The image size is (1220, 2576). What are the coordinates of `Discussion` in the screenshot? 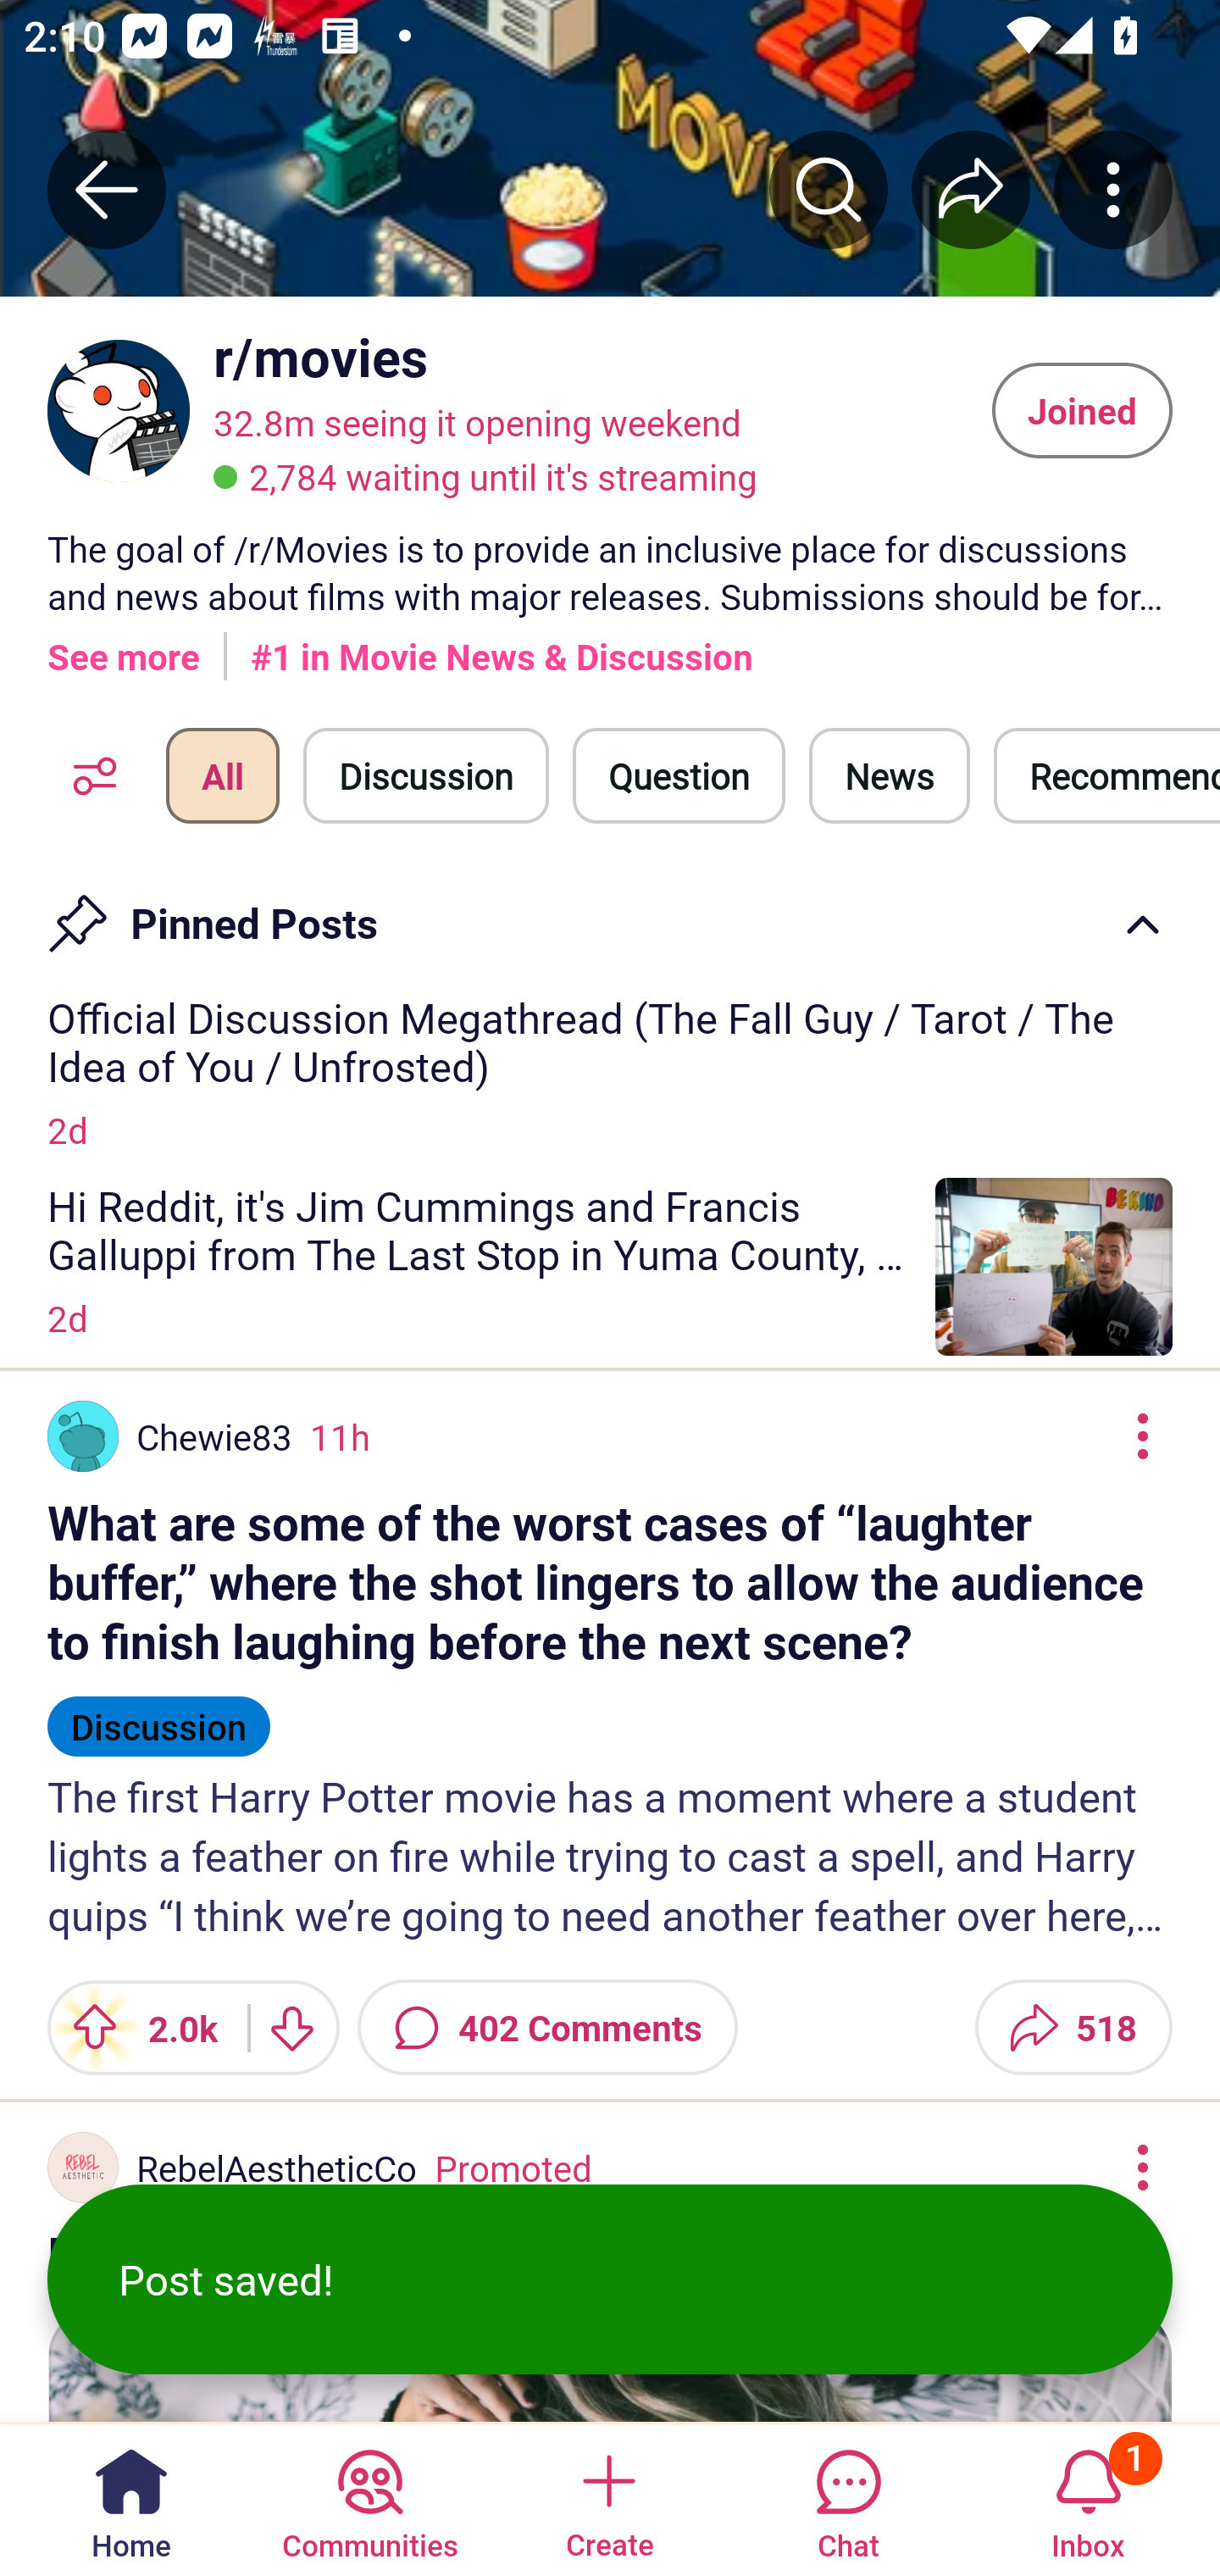 It's located at (159, 1713).